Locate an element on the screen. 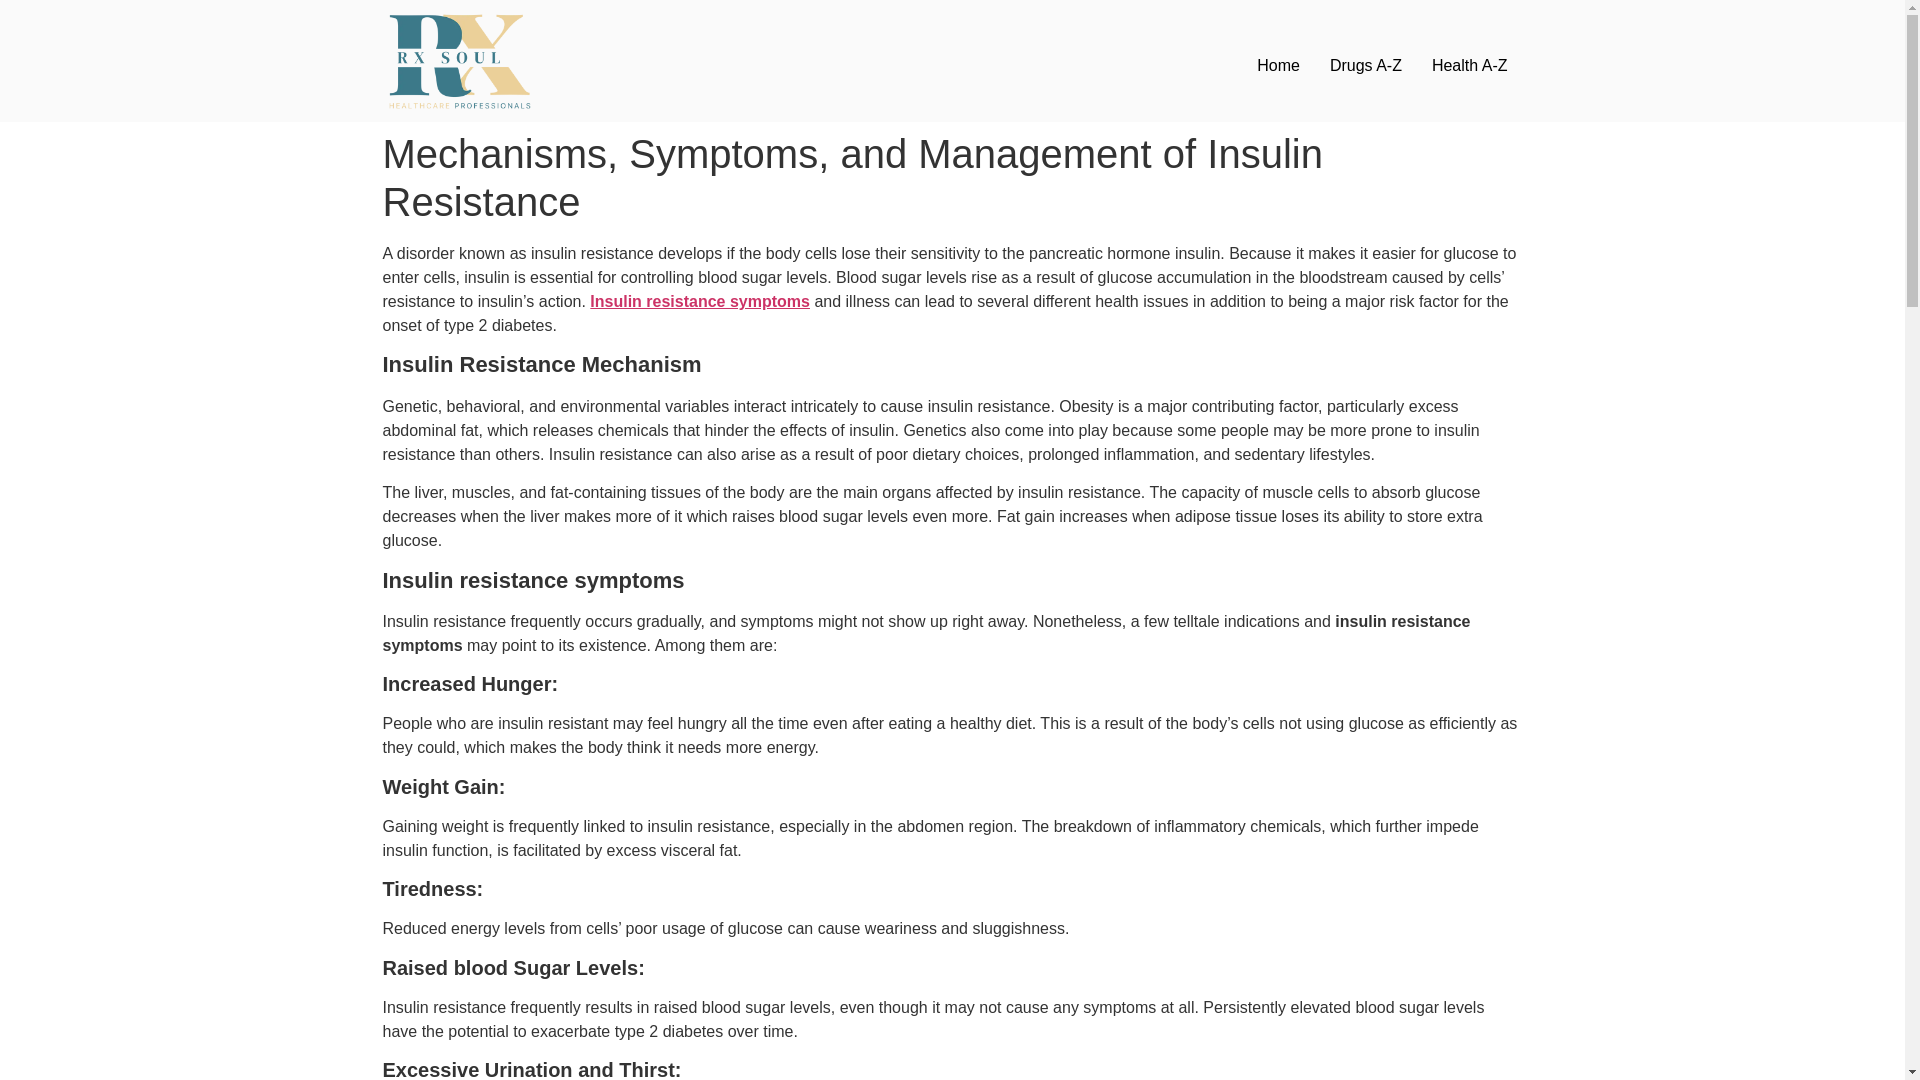 The image size is (1920, 1080). Home is located at coordinates (1278, 66).